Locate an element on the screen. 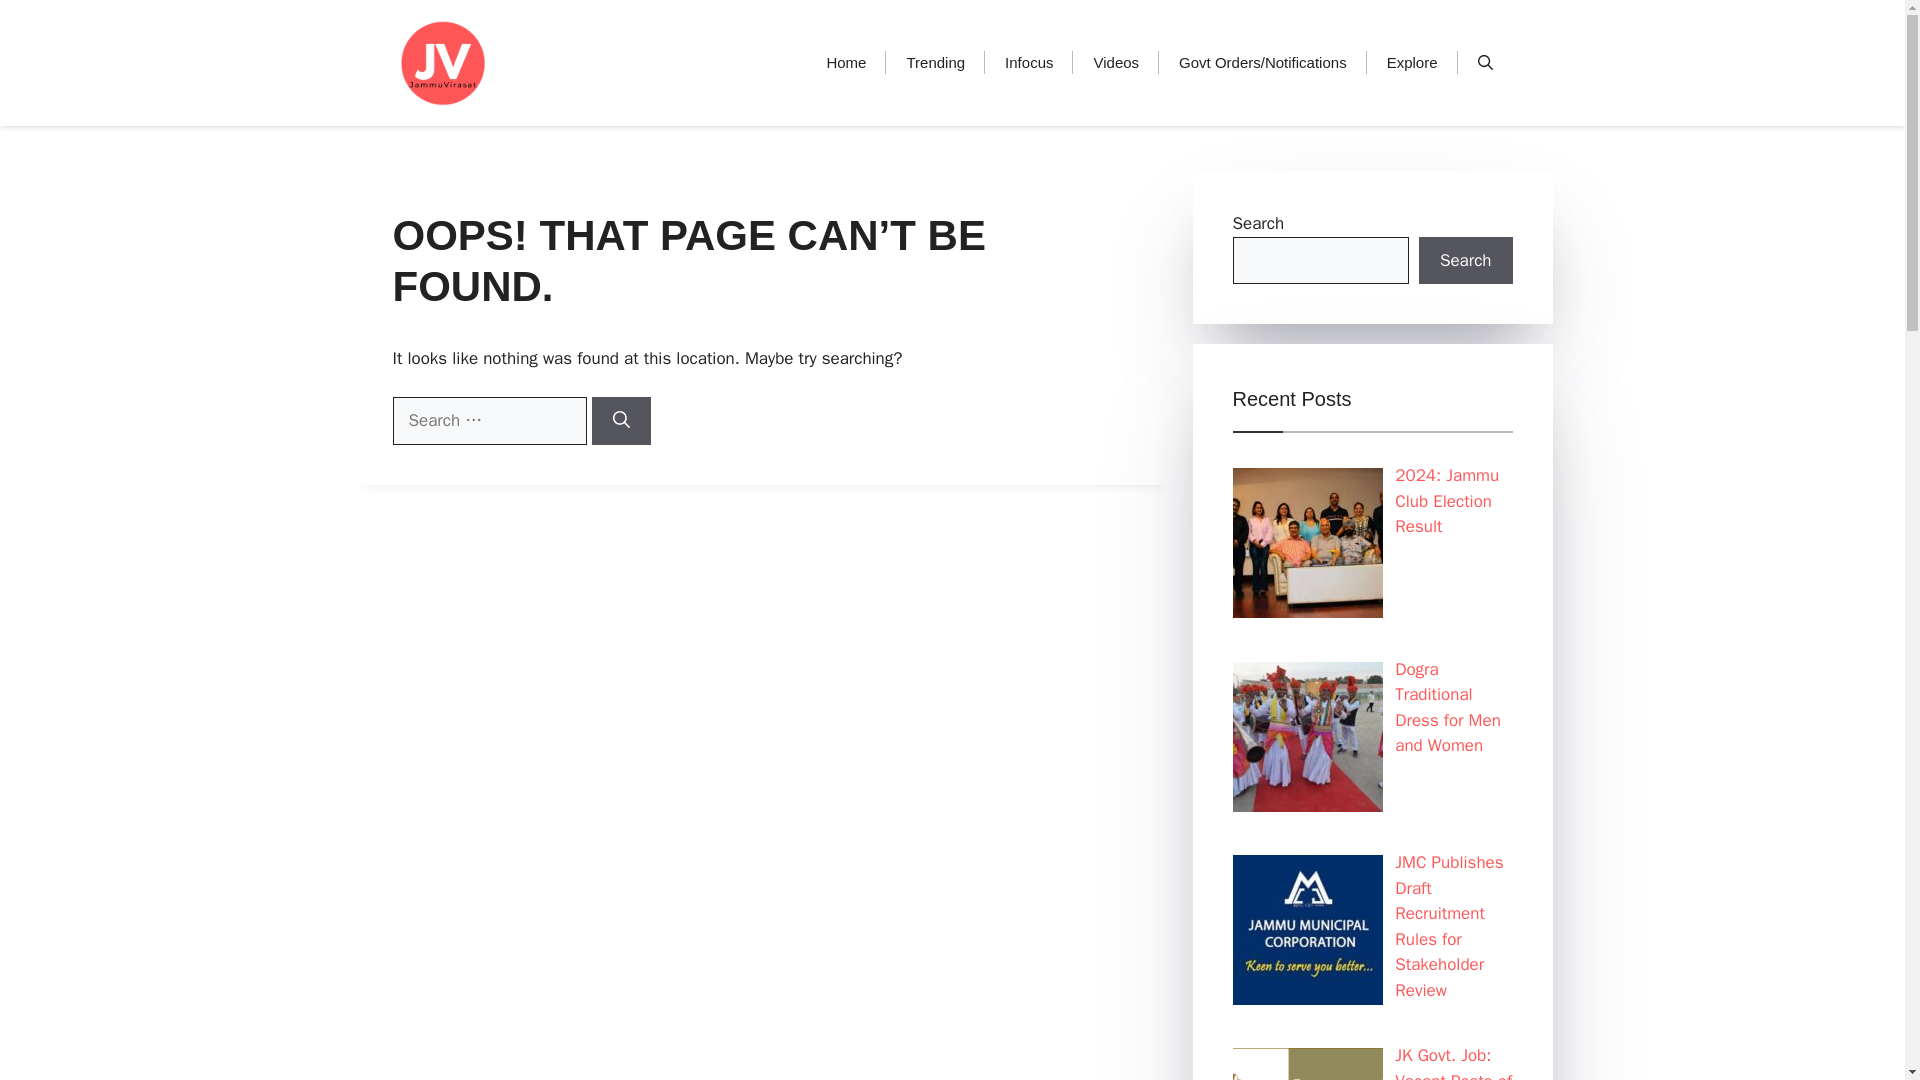  Search for: is located at coordinates (488, 420).